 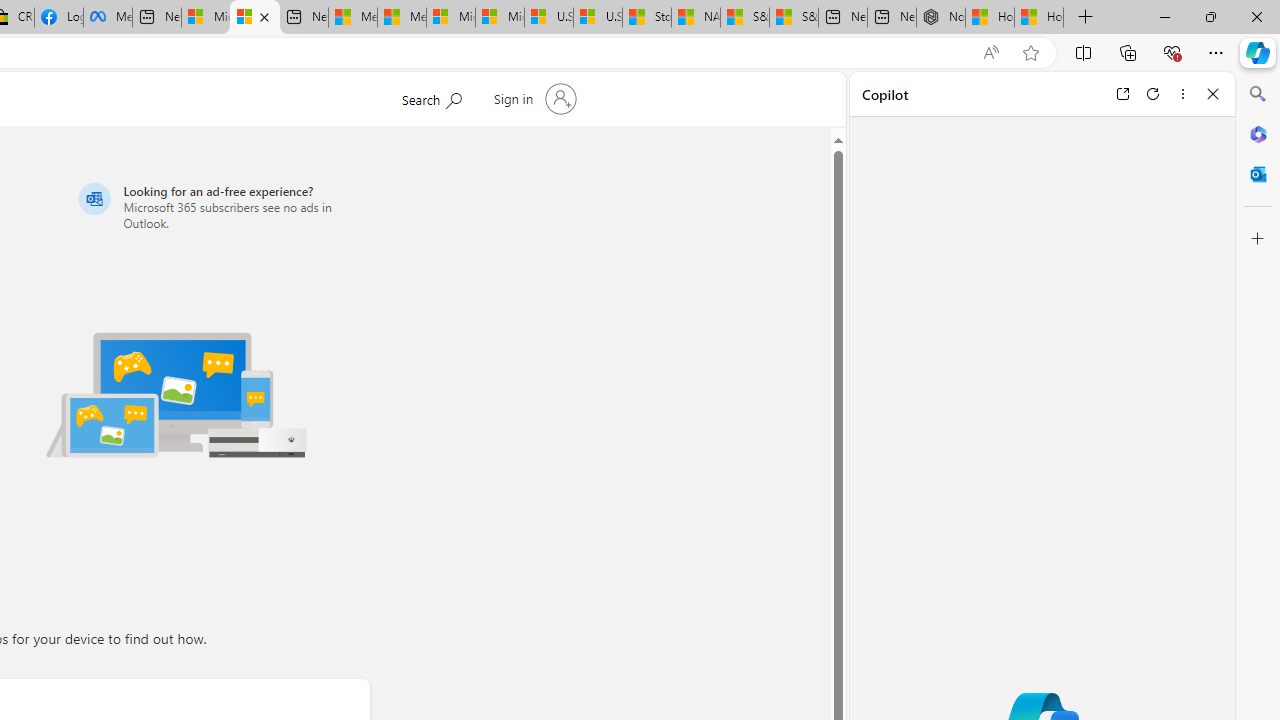 What do you see at coordinates (1258, 133) in the screenshot?
I see `Microsoft 365` at bounding box center [1258, 133].